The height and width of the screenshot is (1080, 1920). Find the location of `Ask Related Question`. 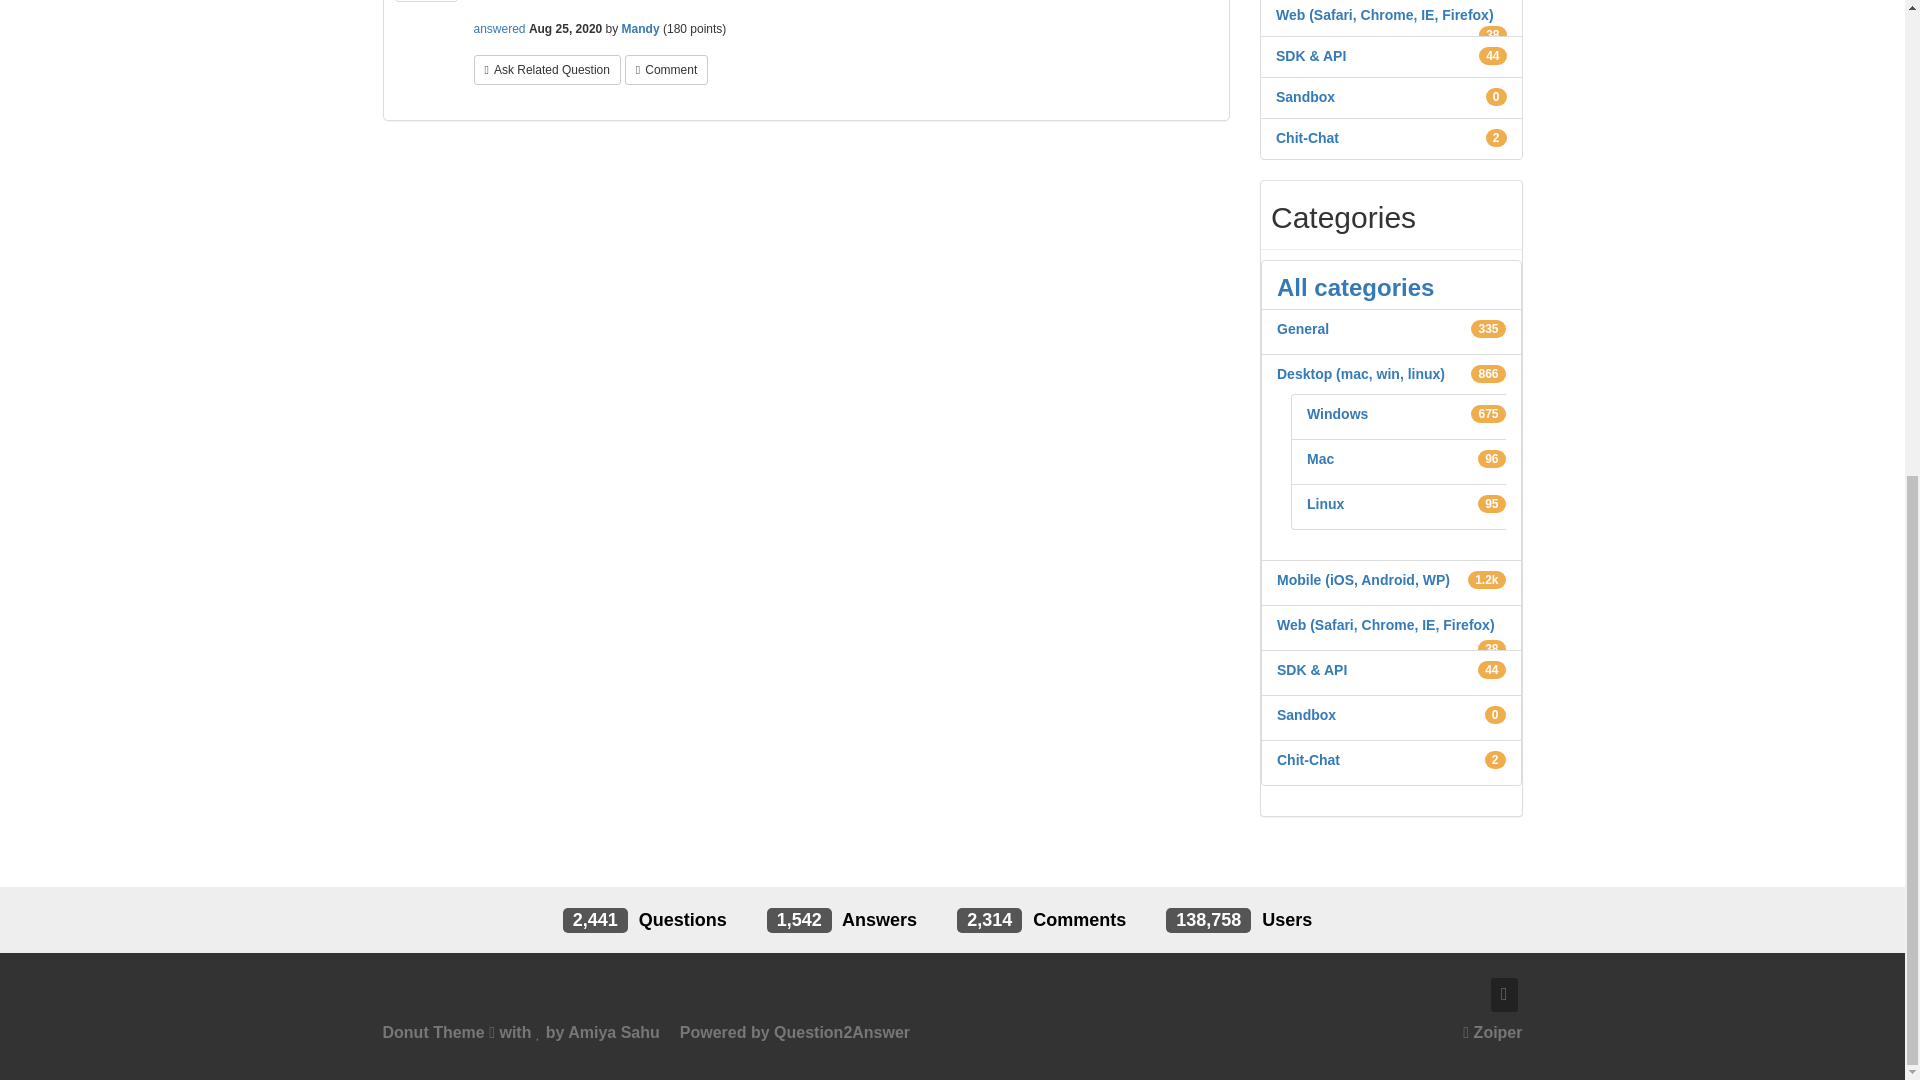

Ask Related Question is located at coordinates (547, 70).